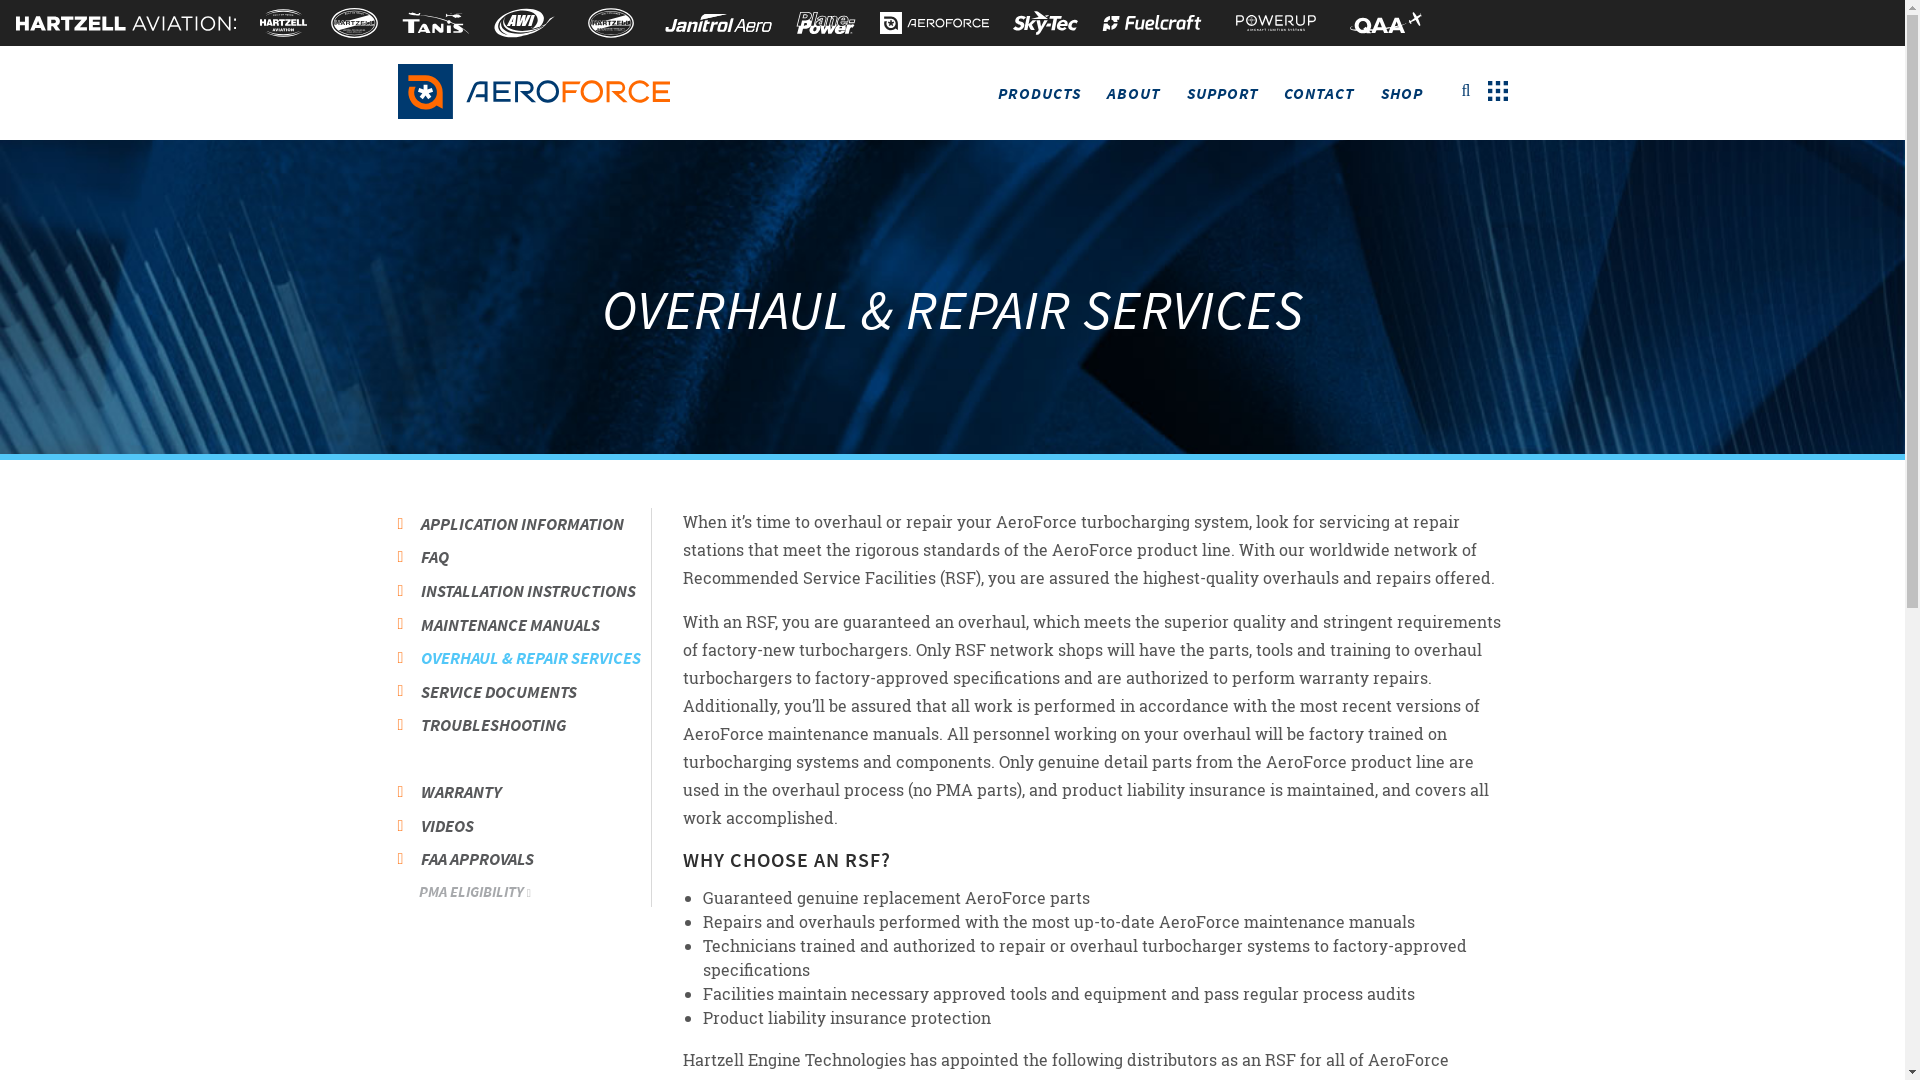 The image size is (1920, 1080). Describe the element at coordinates (826, 22) in the screenshot. I see `PlanePower` at that location.